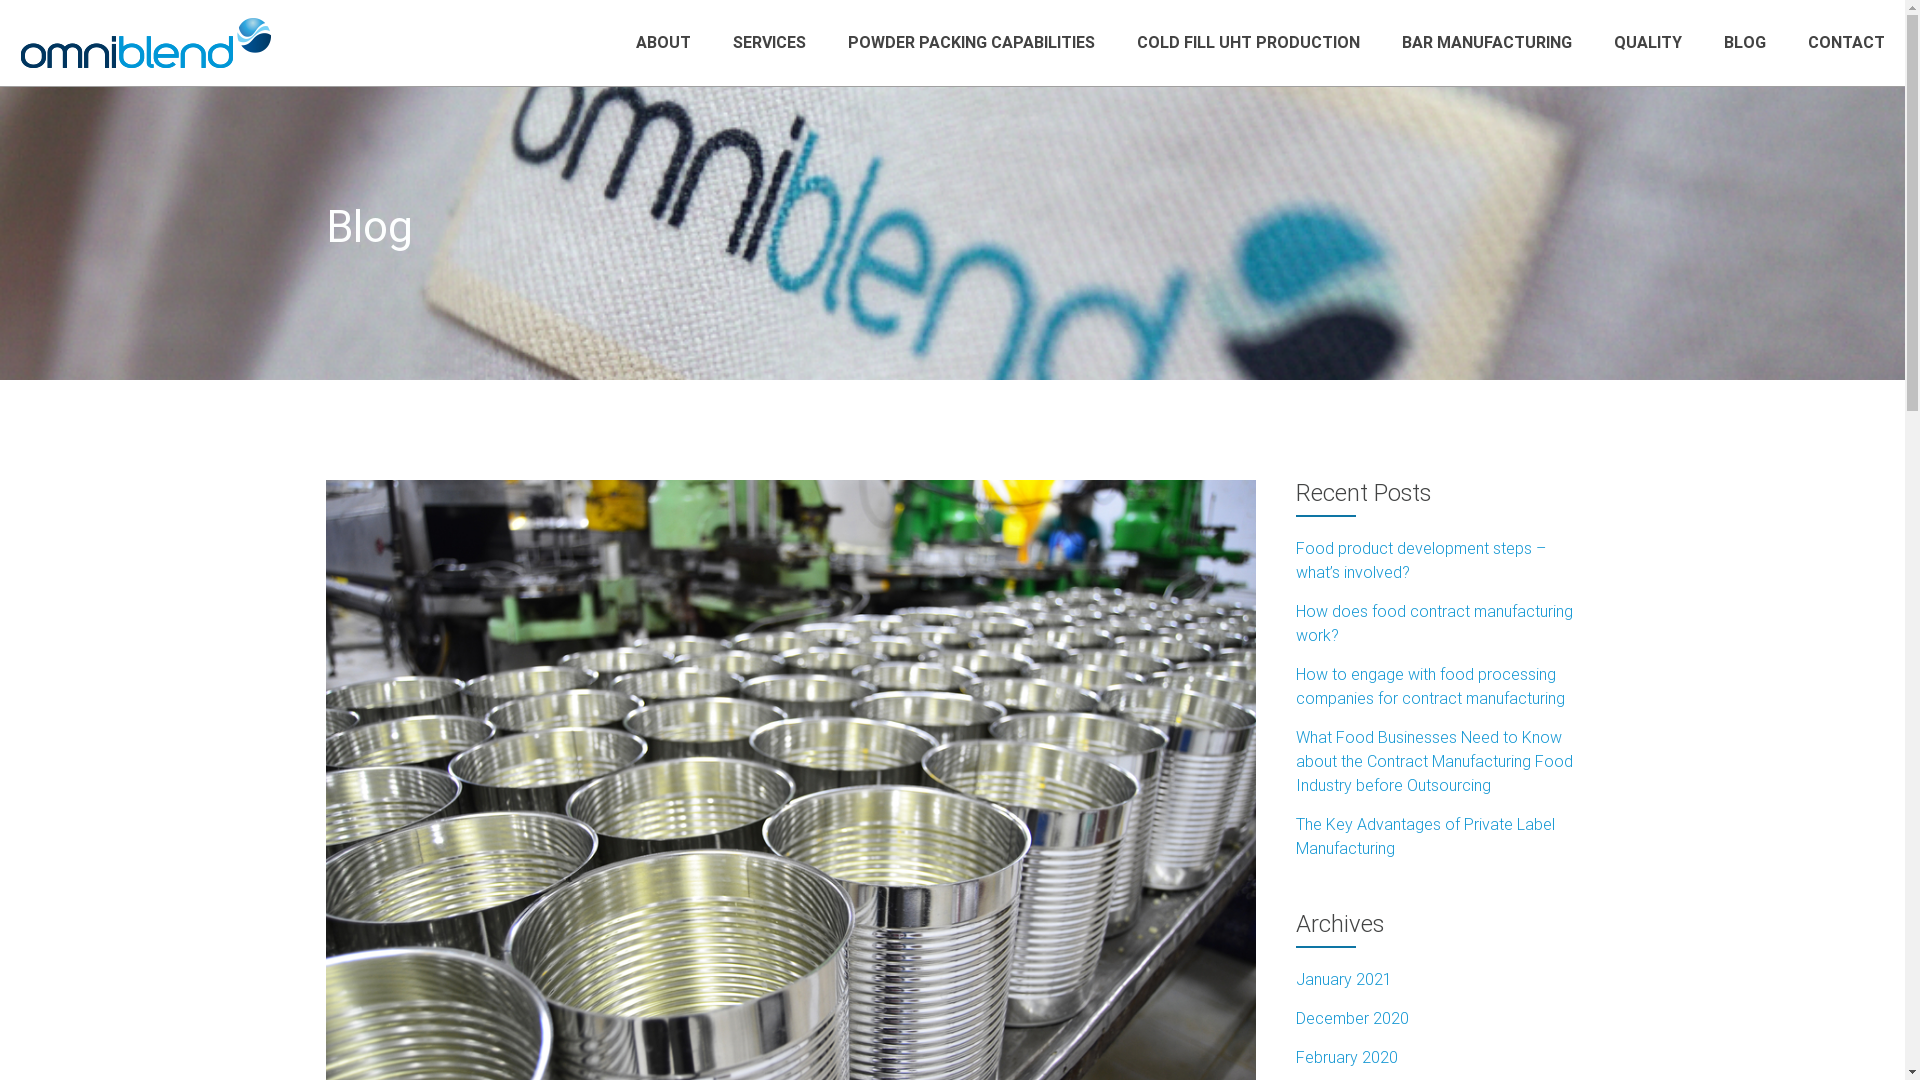  Describe the element at coordinates (1248, 42) in the screenshot. I see `COLD FILL UHT PRODUCTION` at that location.